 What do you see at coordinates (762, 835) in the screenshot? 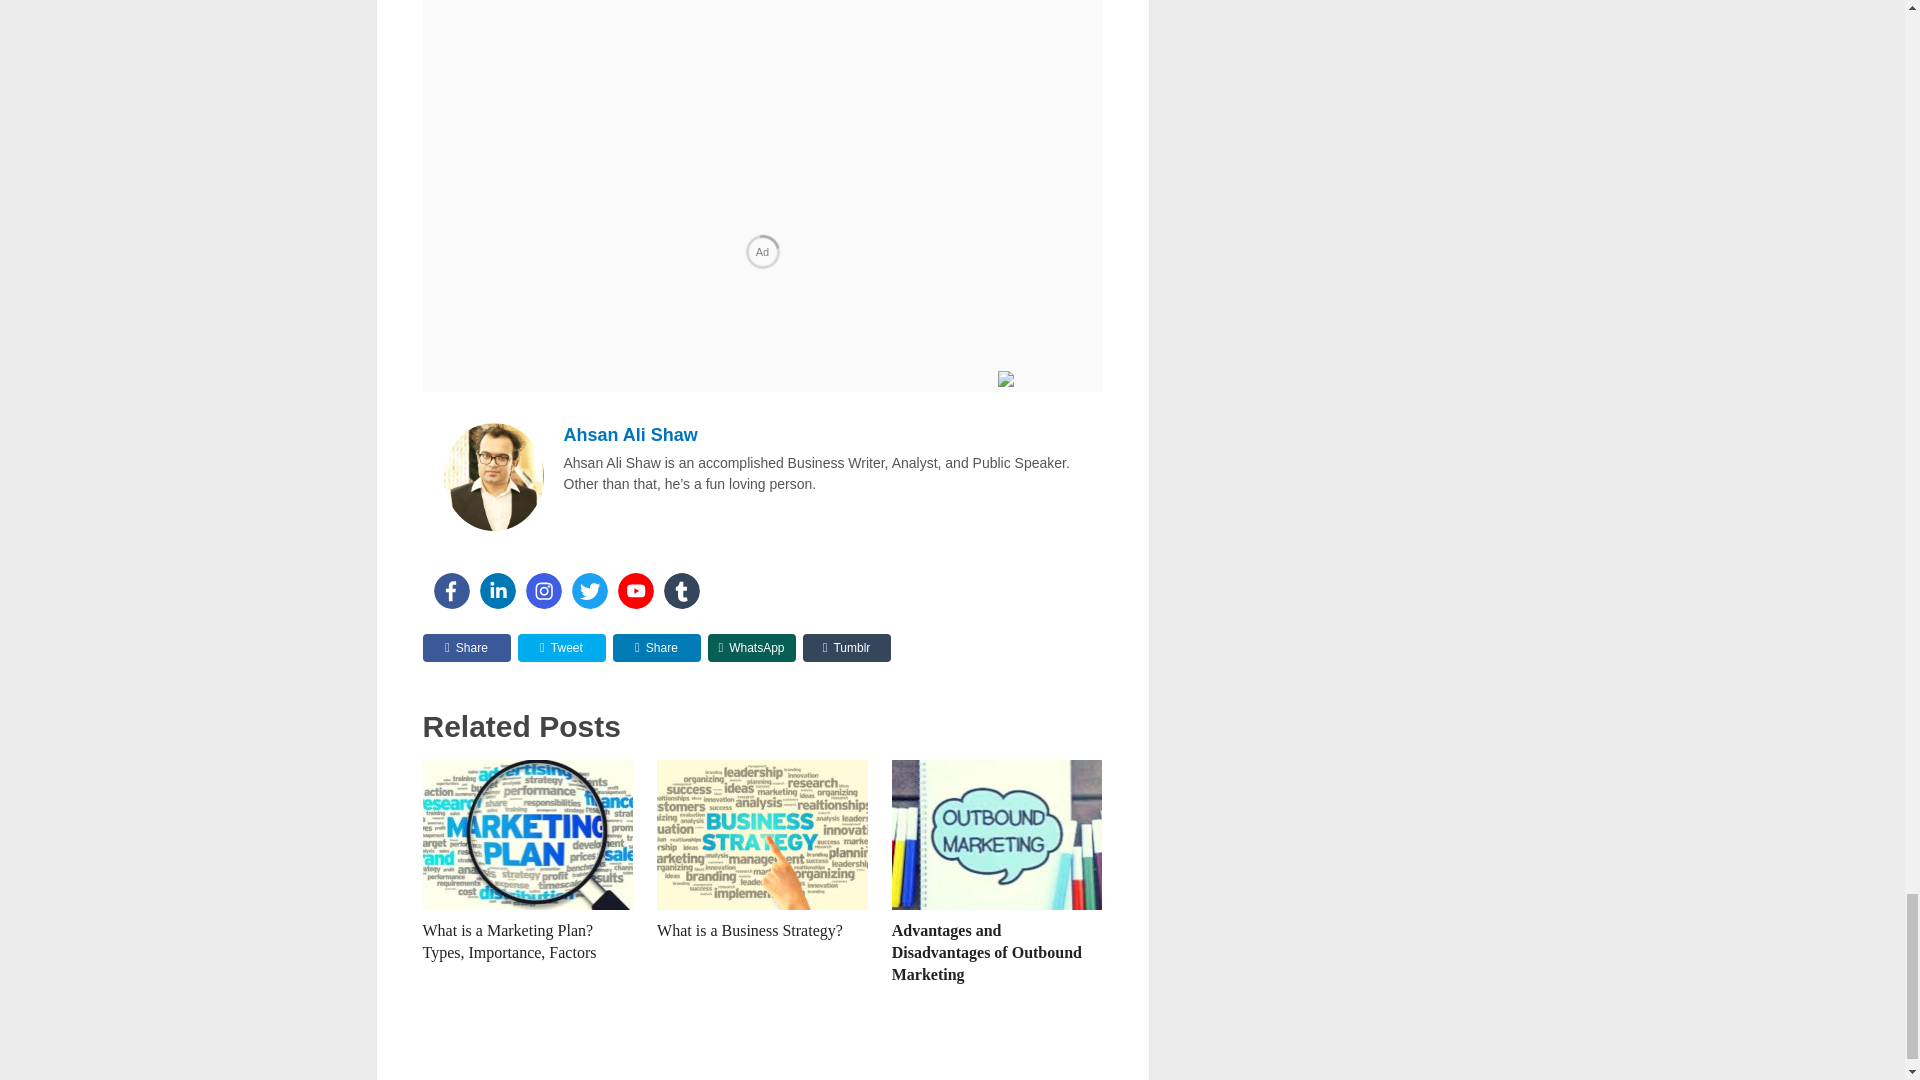
I see `What is a Business Strategy?` at bounding box center [762, 835].